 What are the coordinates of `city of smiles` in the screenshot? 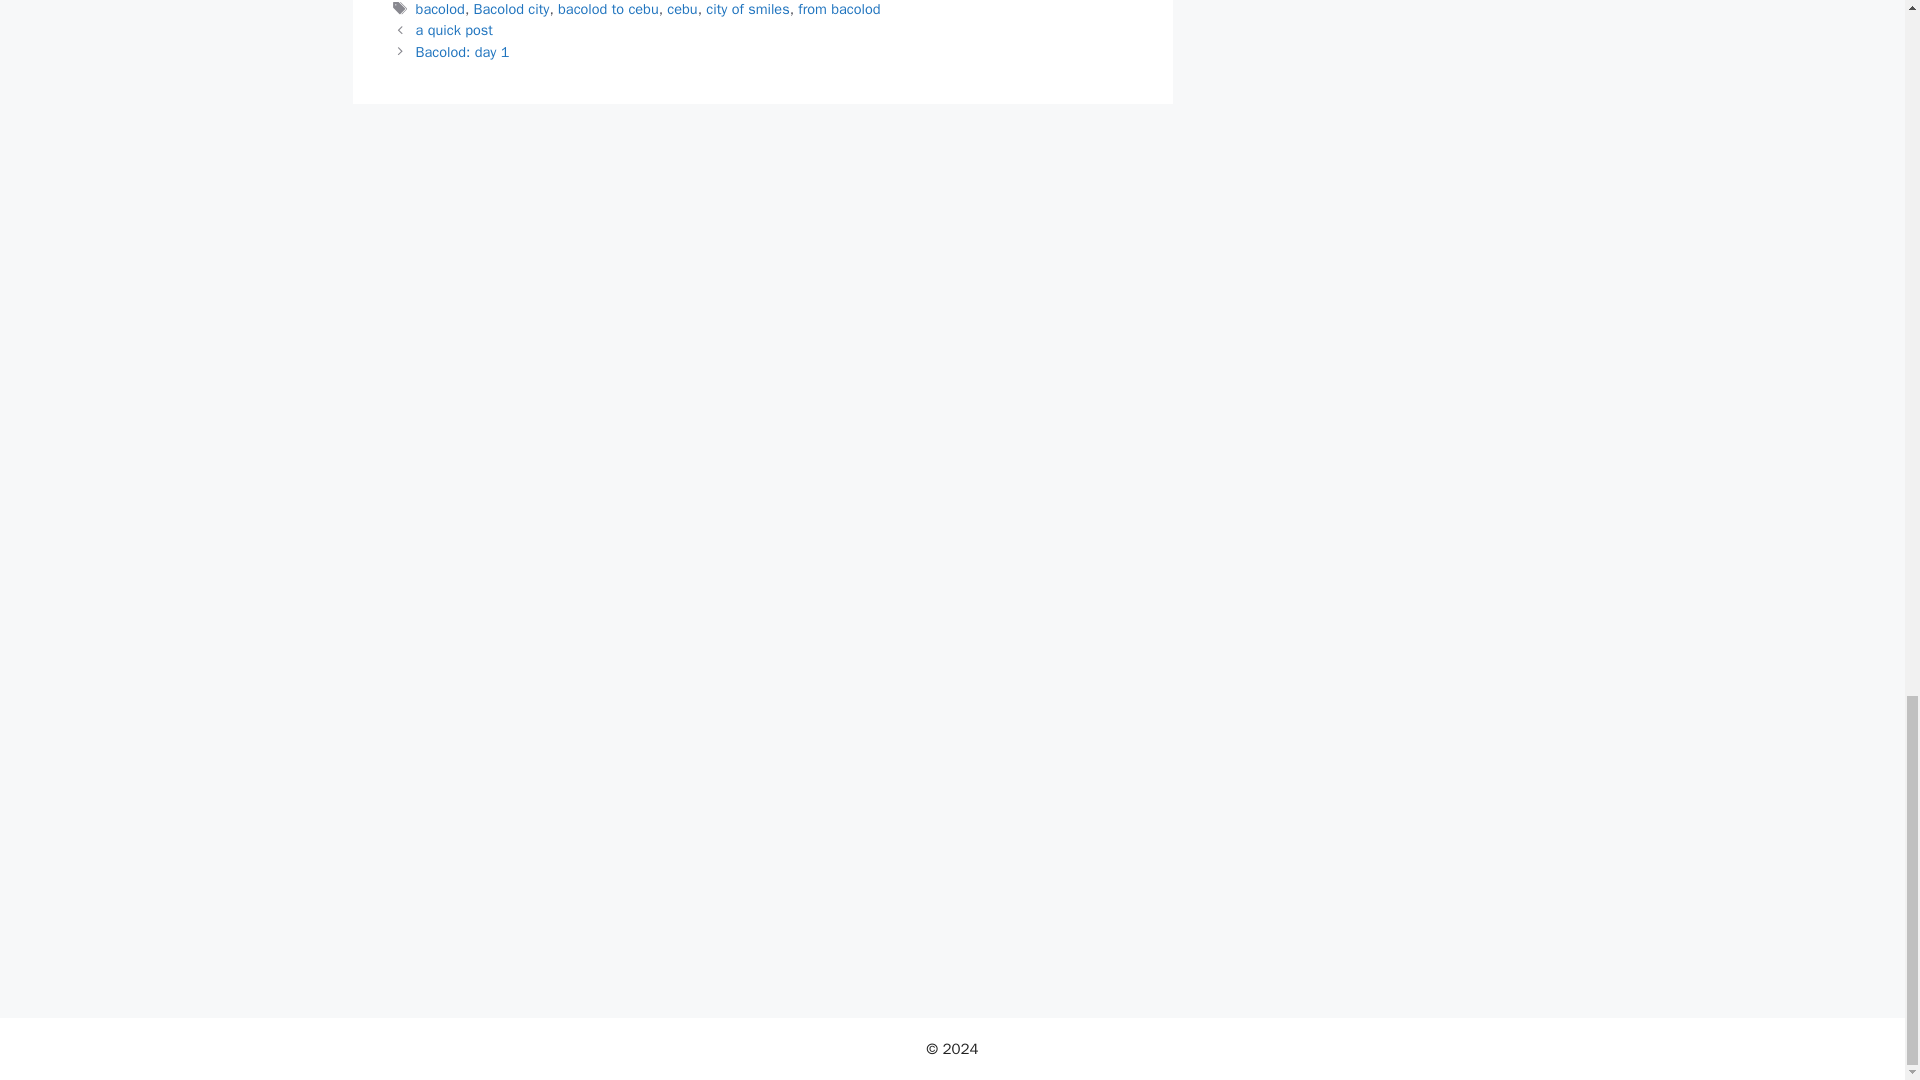 It's located at (748, 9).